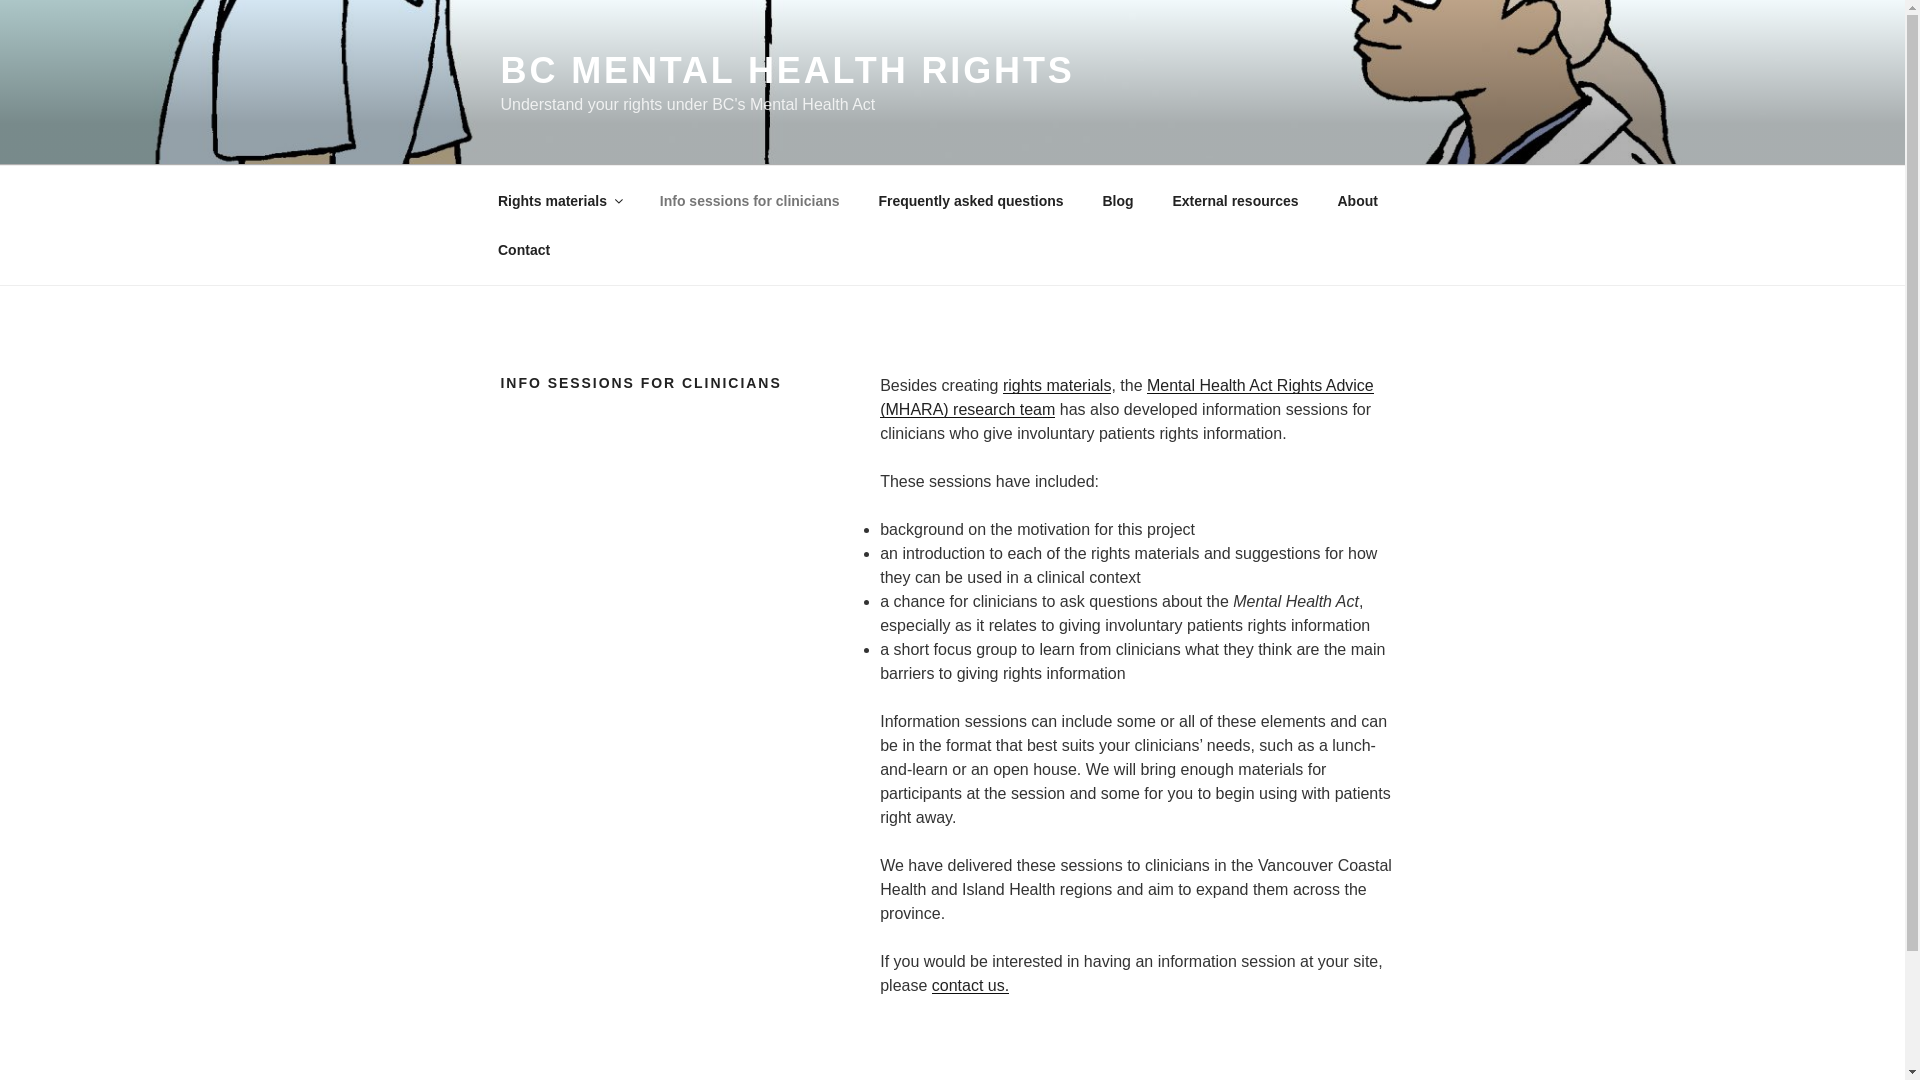 The width and height of the screenshot is (1920, 1080). I want to click on Frequently asked questions, so click(970, 200).